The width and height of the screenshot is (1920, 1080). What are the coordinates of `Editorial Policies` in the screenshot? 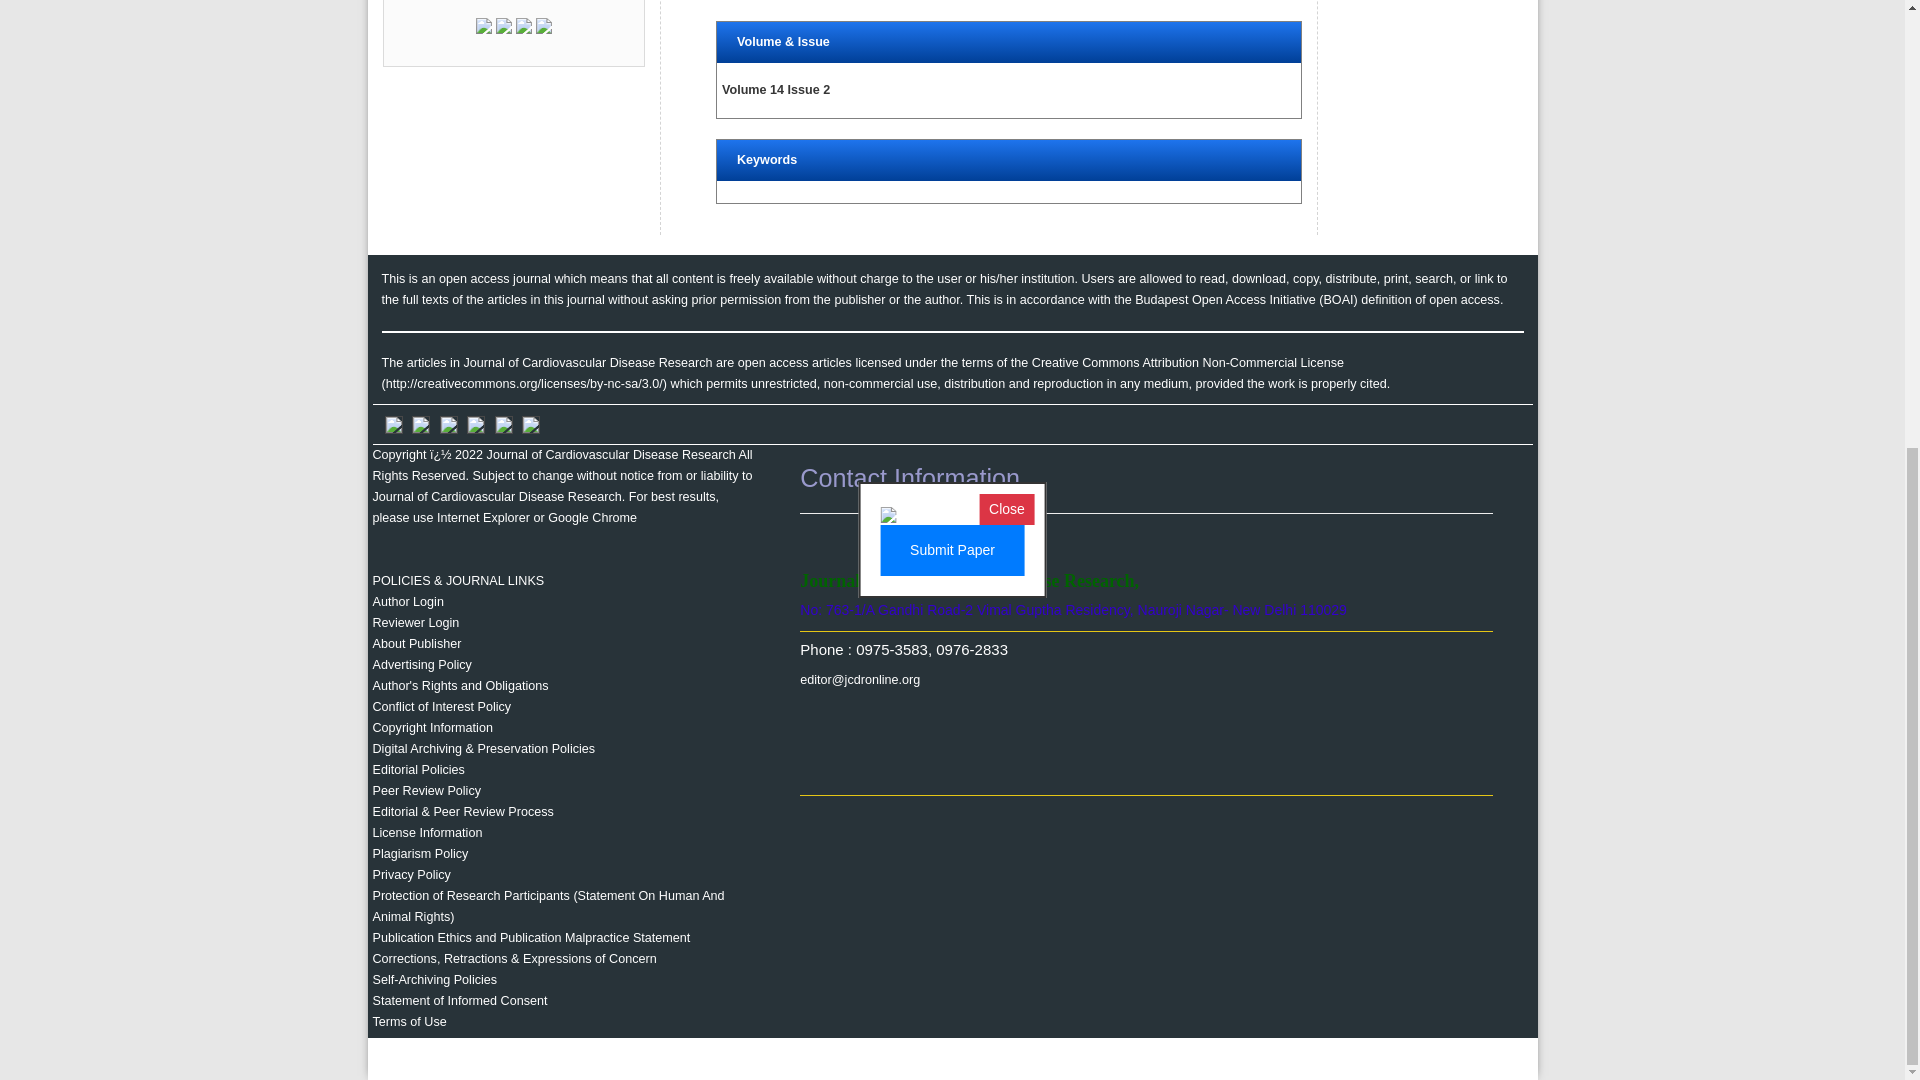 It's located at (418, 769).